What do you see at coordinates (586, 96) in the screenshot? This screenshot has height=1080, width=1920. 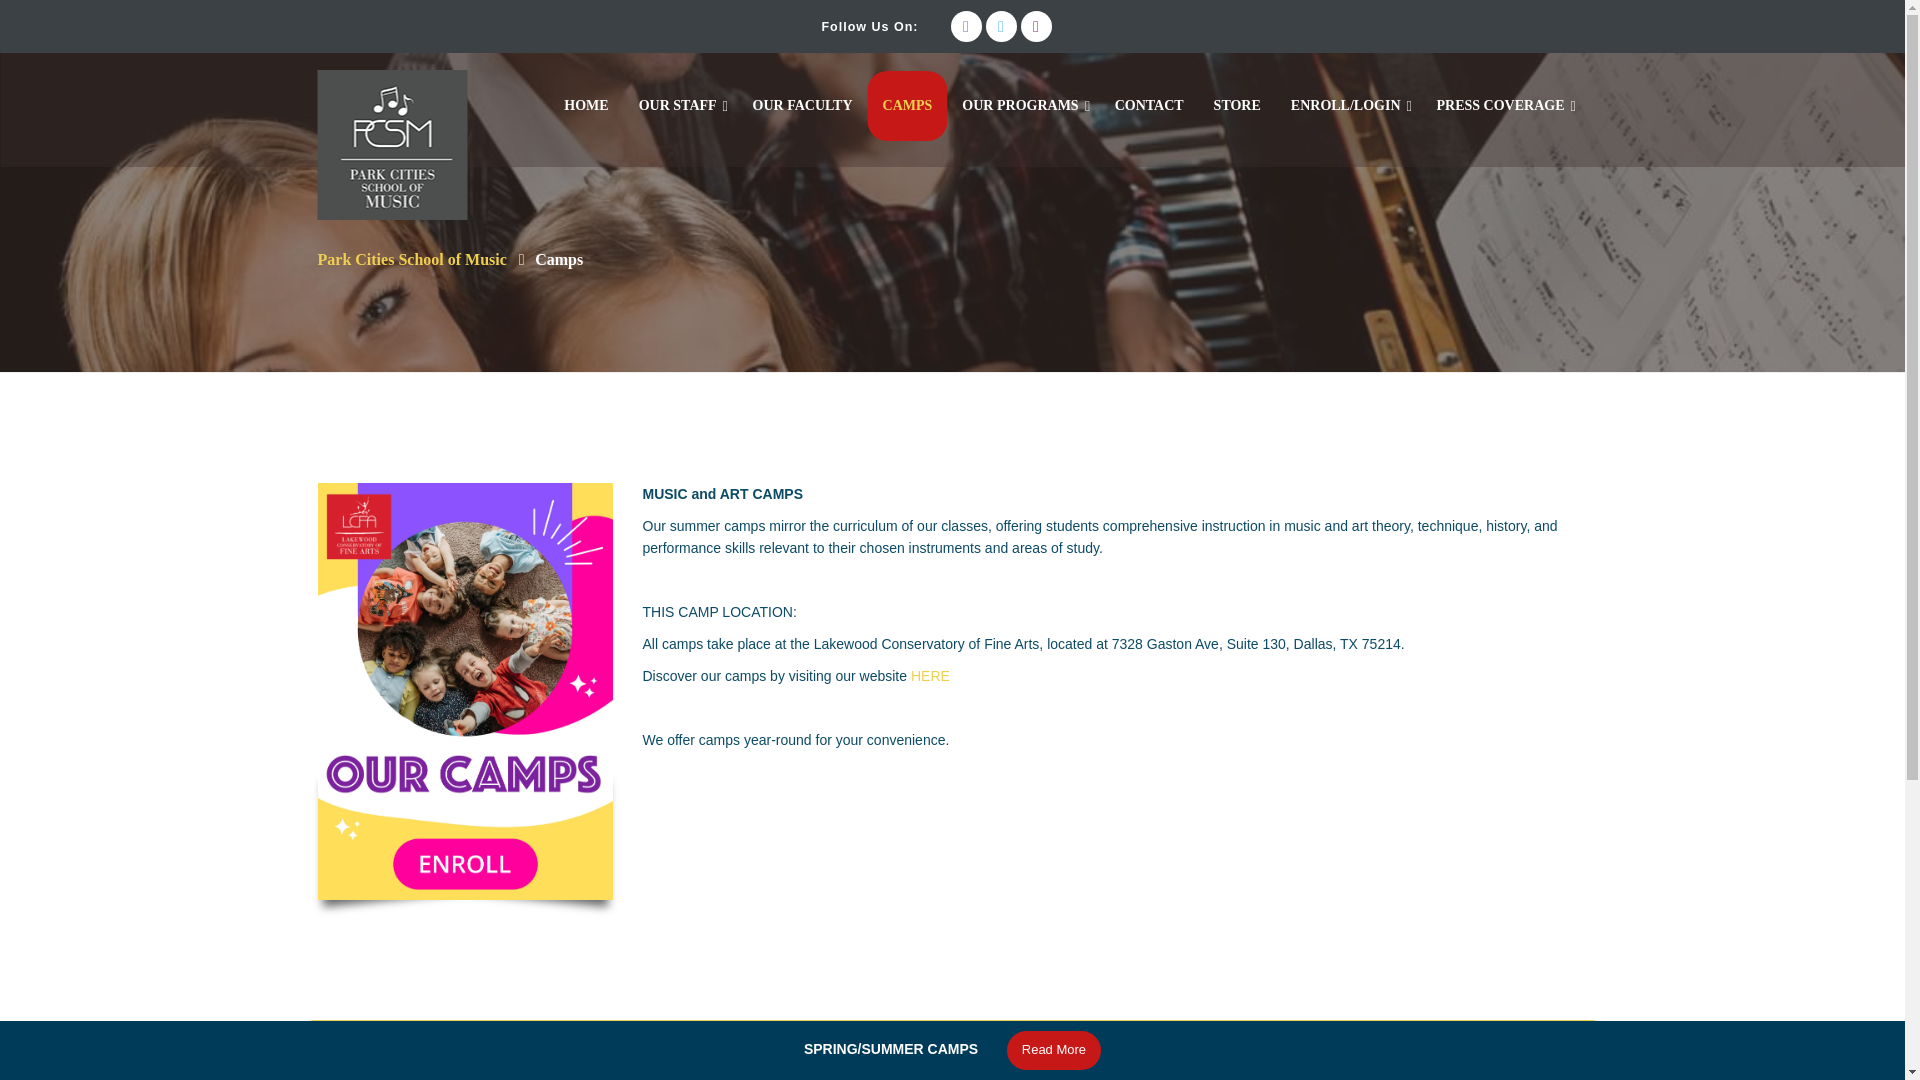 I see `HOME` at bounding box center [586, 96].